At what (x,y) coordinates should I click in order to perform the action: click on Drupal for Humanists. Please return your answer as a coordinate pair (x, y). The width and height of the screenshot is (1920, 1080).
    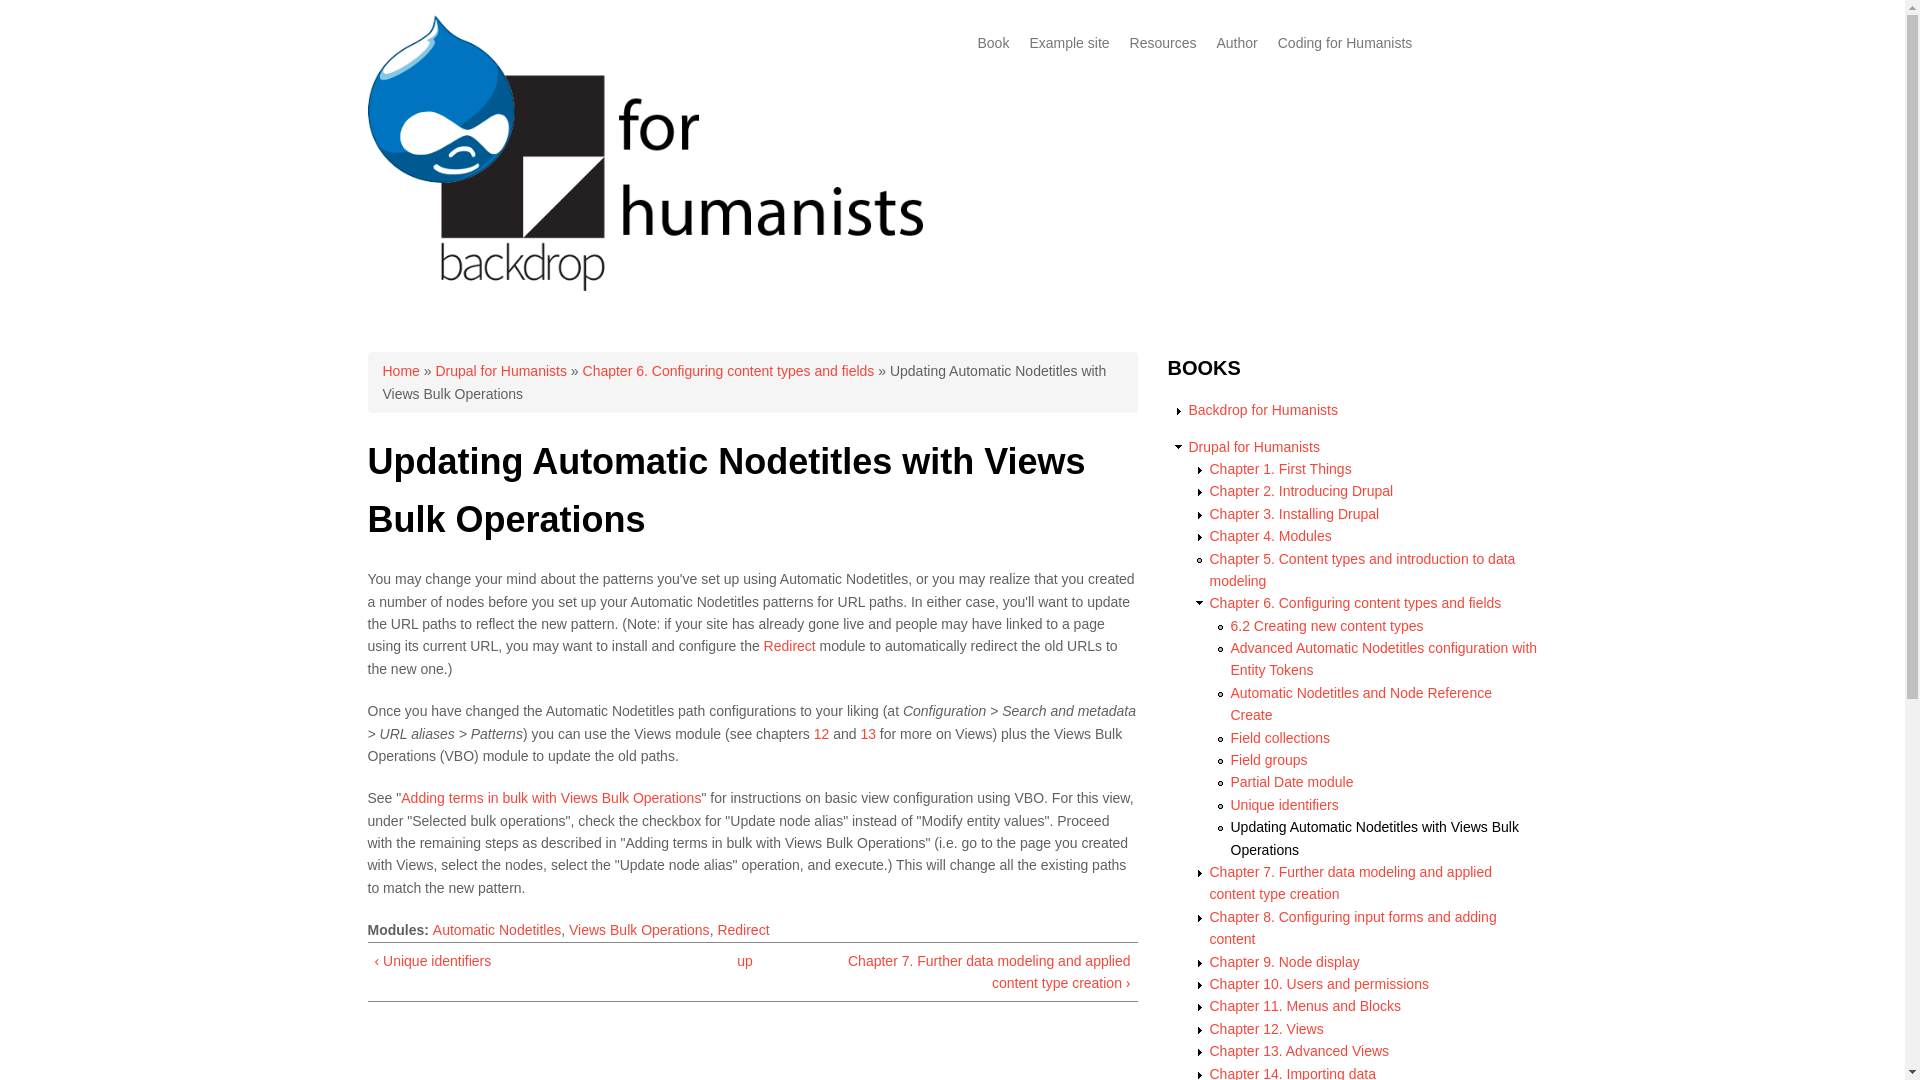
    Looking at the image, I should click on (1254, 446).